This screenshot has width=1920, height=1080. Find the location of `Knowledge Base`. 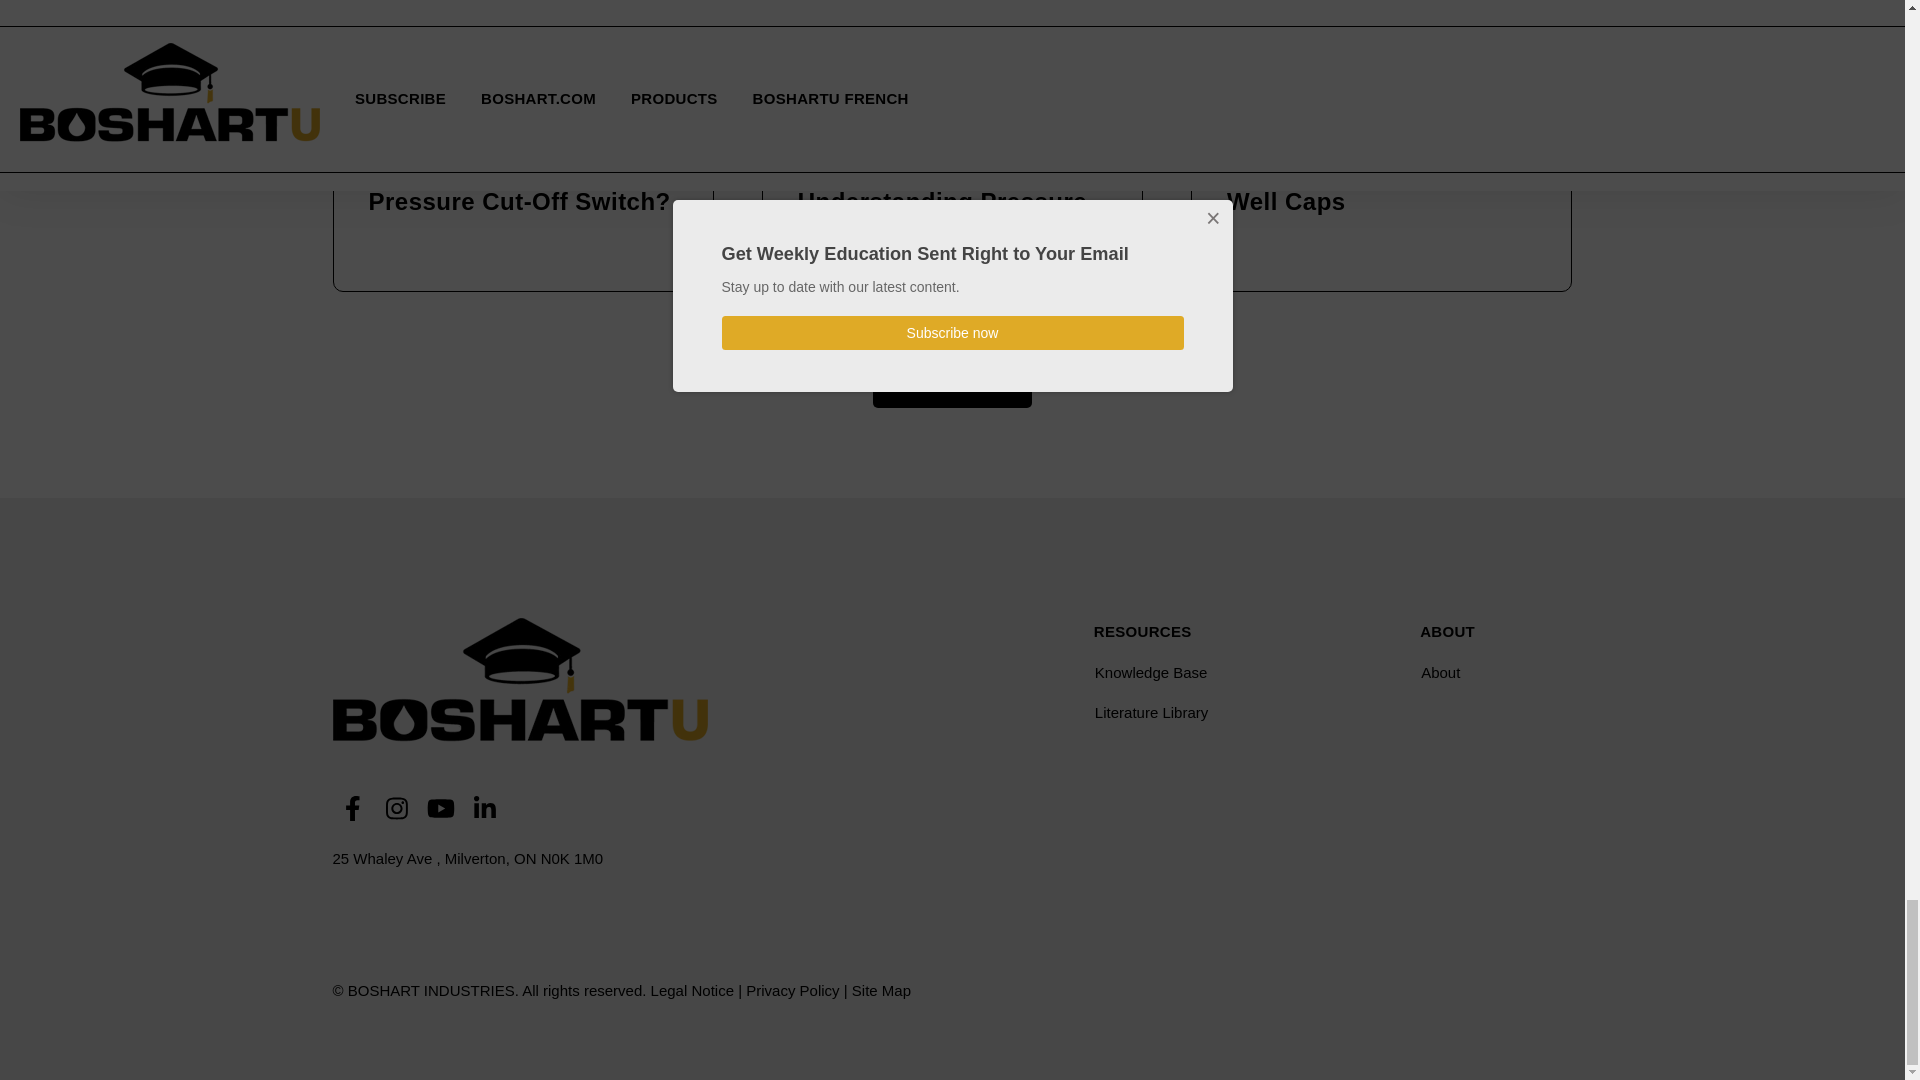

Knowledge Base is located at coordinates (1222, 672).